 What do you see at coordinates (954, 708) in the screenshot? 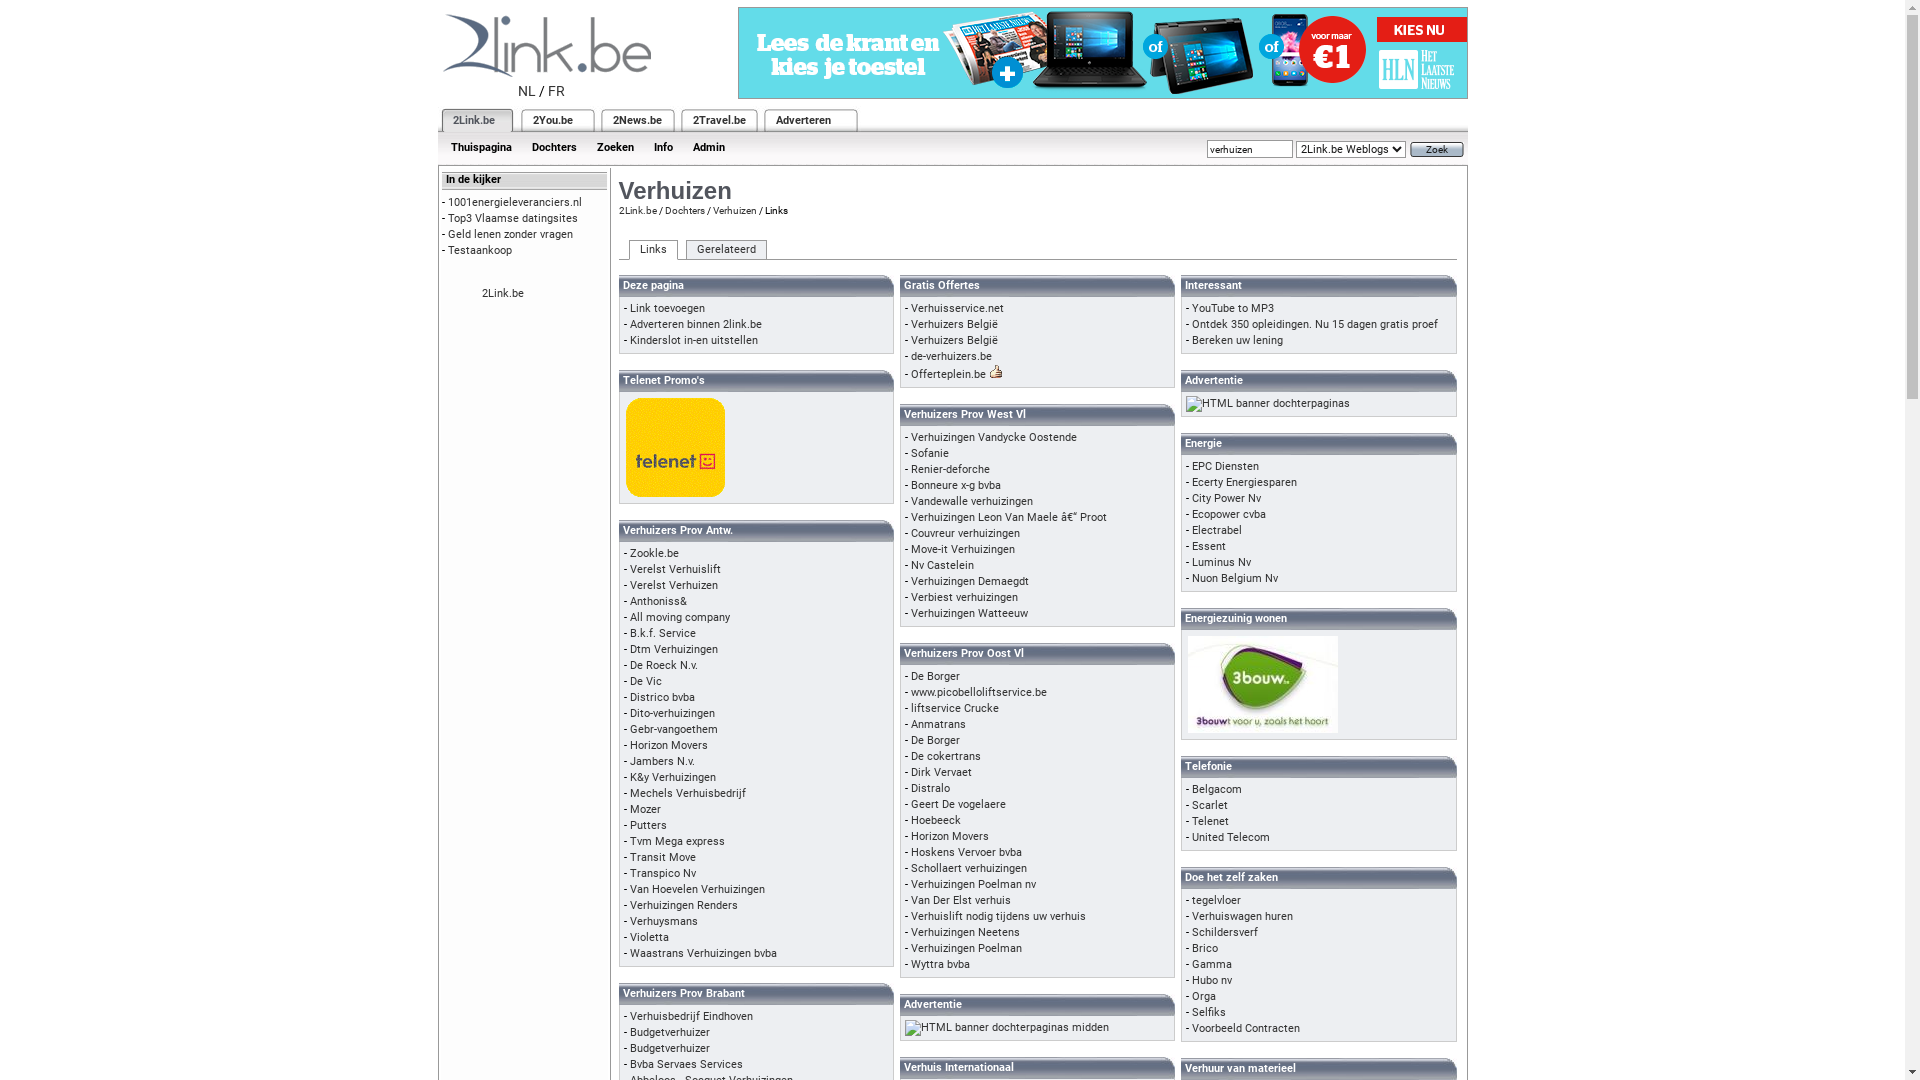
I see `liftservice Crucke` at bounding box center [954, 708].